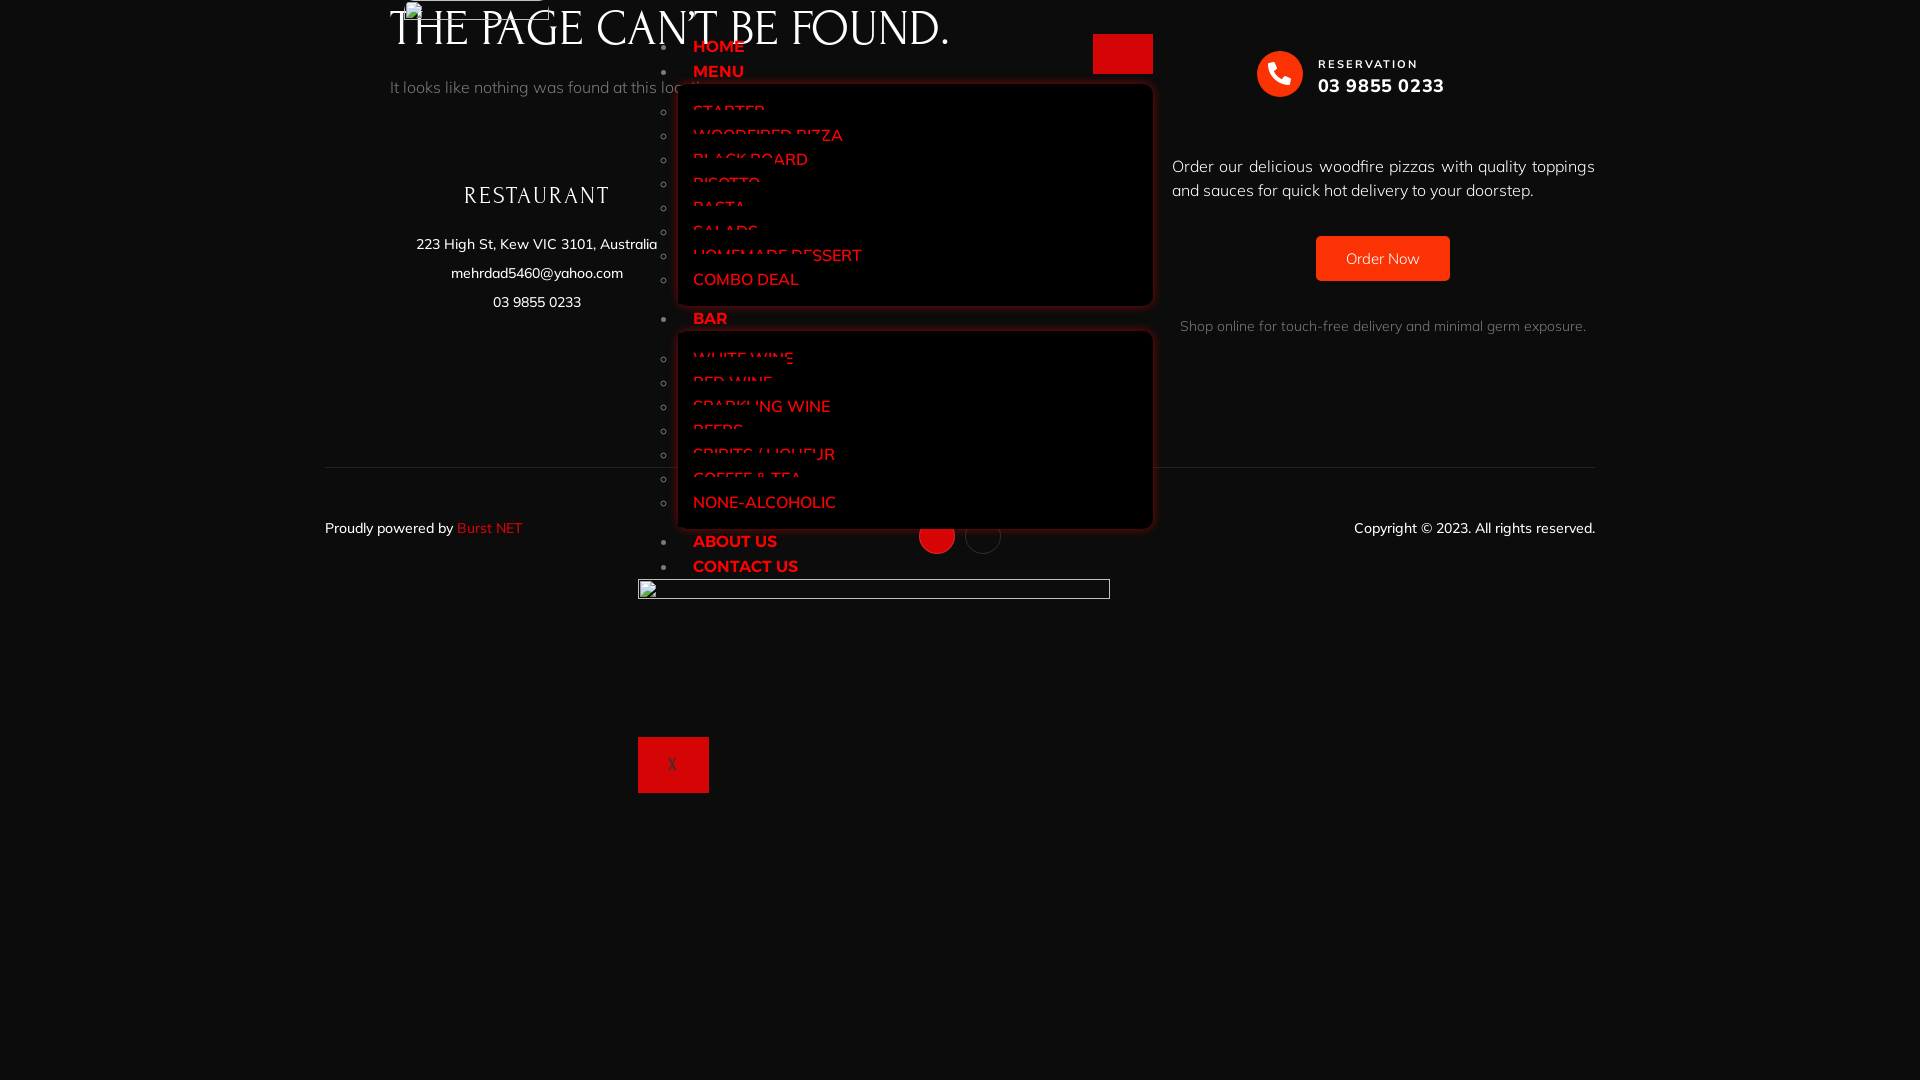 This screenshot has height=1080, width=1920. Describe the element at coordinates (1368, 64) in the screenshot. I see `RESERVATION` at that location.